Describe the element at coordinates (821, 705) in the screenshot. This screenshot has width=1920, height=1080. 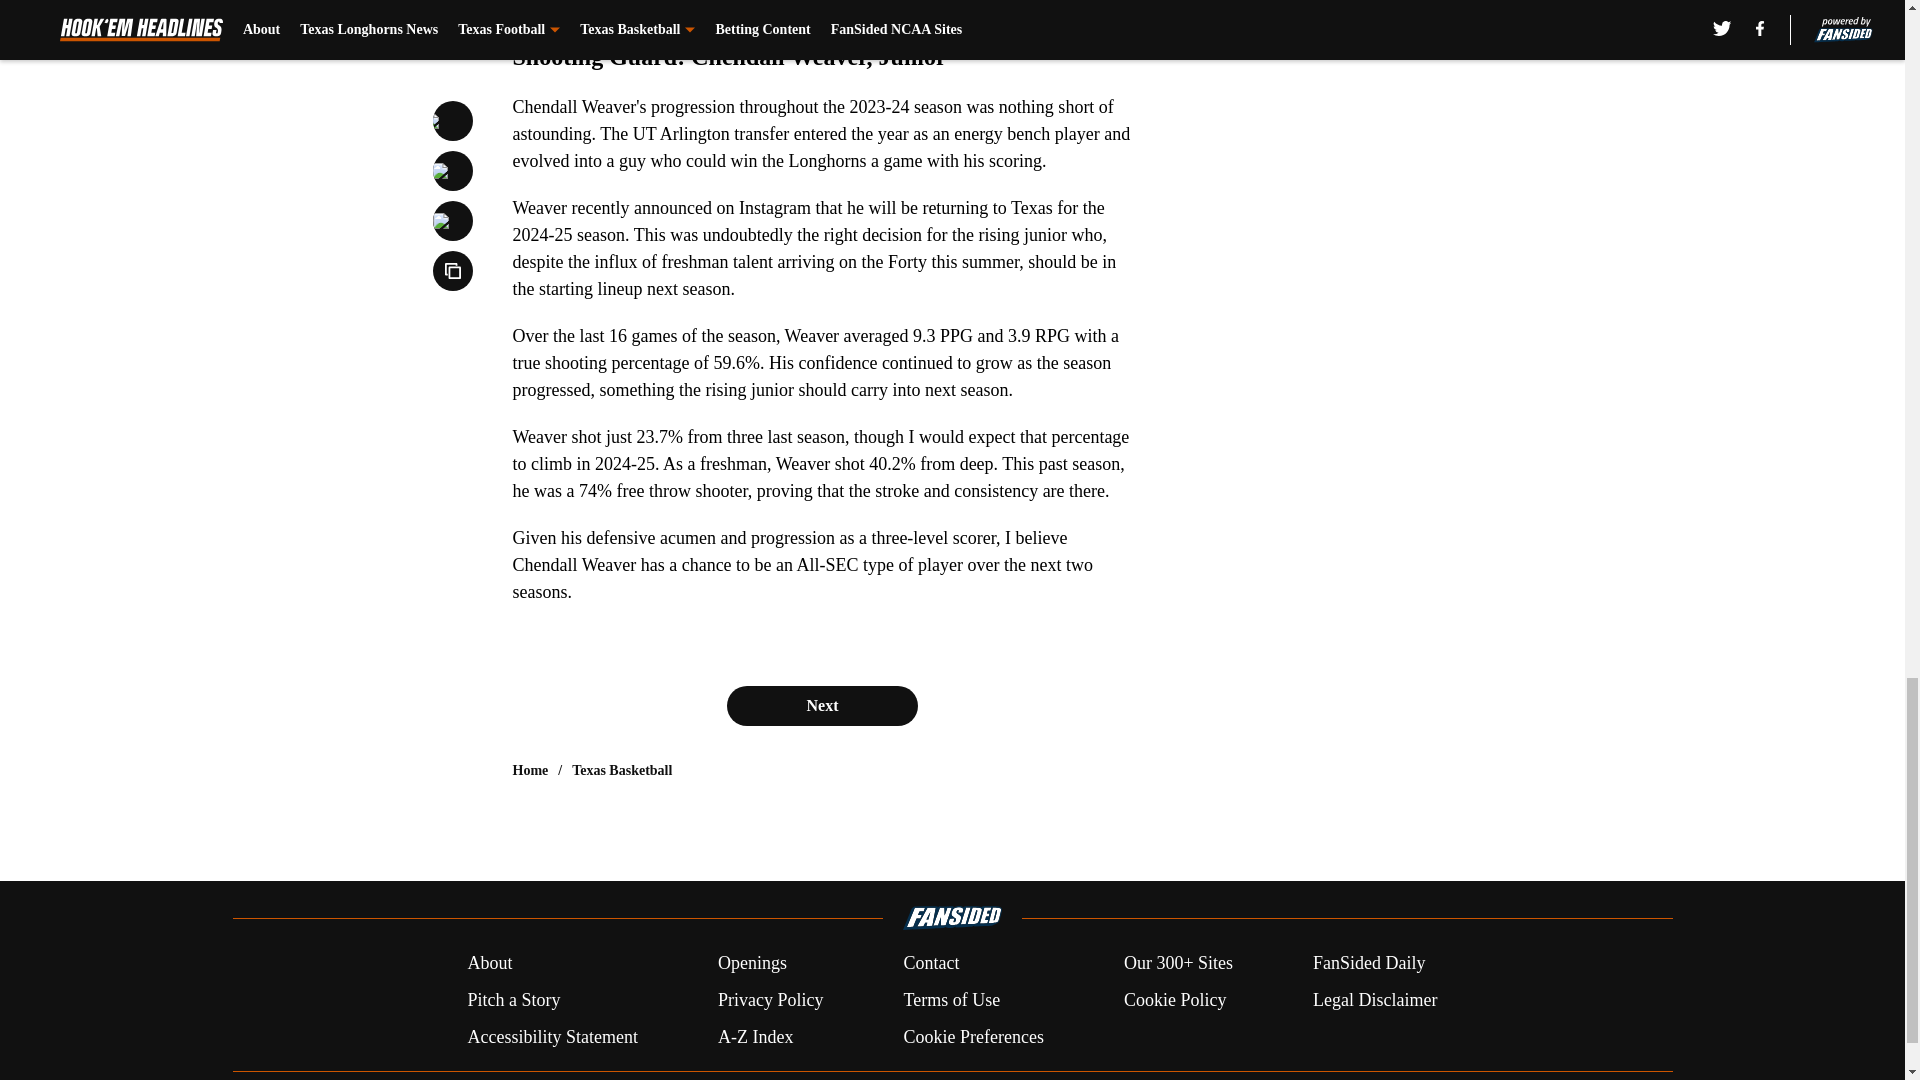
I see `Next` at that location.